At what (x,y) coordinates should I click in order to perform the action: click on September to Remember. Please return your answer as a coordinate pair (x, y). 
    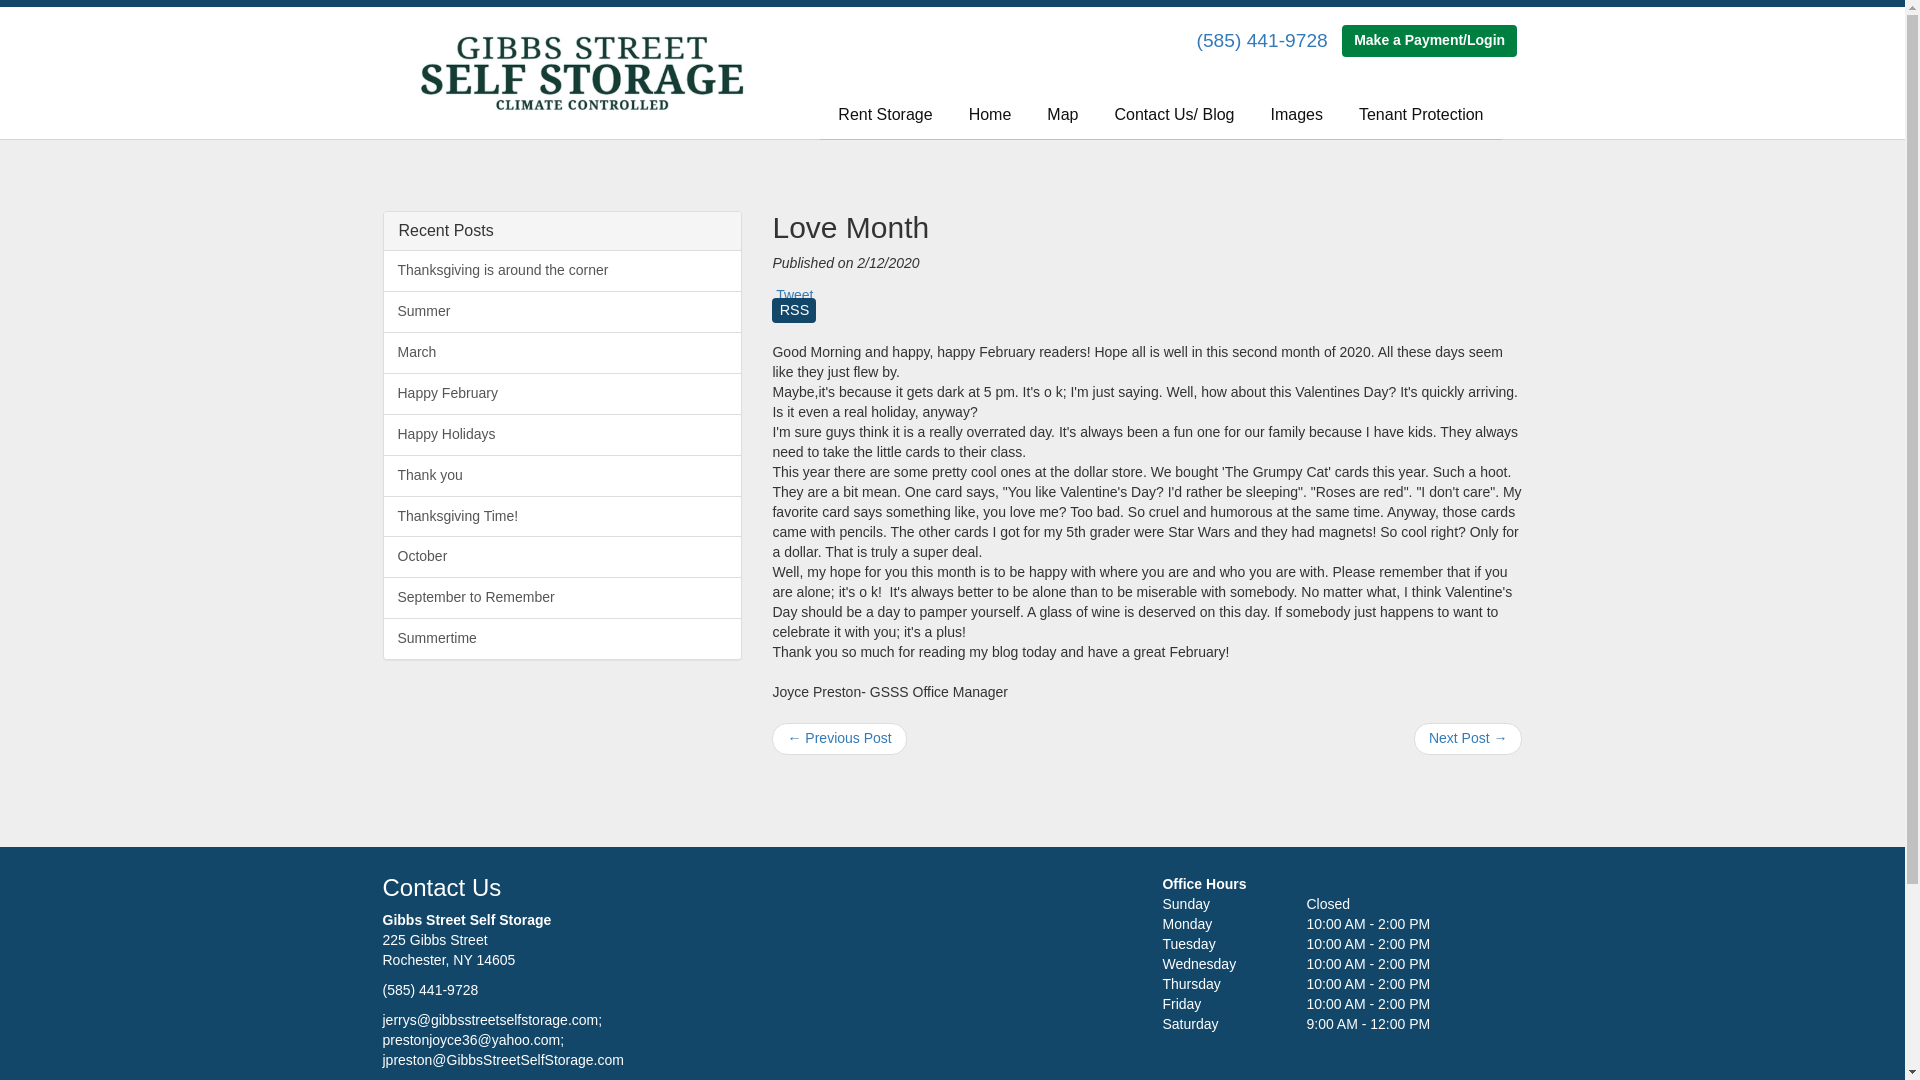
    Looking at the image, I should click on (562, 597).